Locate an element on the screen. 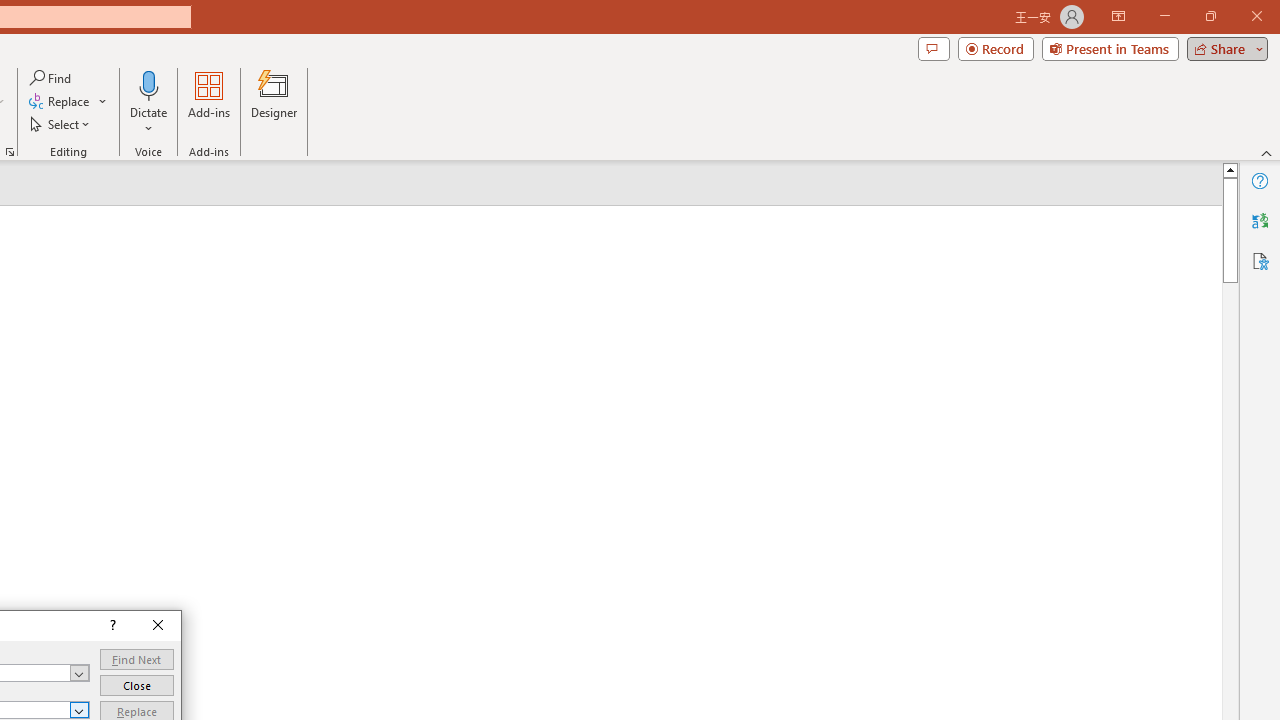 The image size is (1280, 720). Replace... is located at coordinates (68, 102).